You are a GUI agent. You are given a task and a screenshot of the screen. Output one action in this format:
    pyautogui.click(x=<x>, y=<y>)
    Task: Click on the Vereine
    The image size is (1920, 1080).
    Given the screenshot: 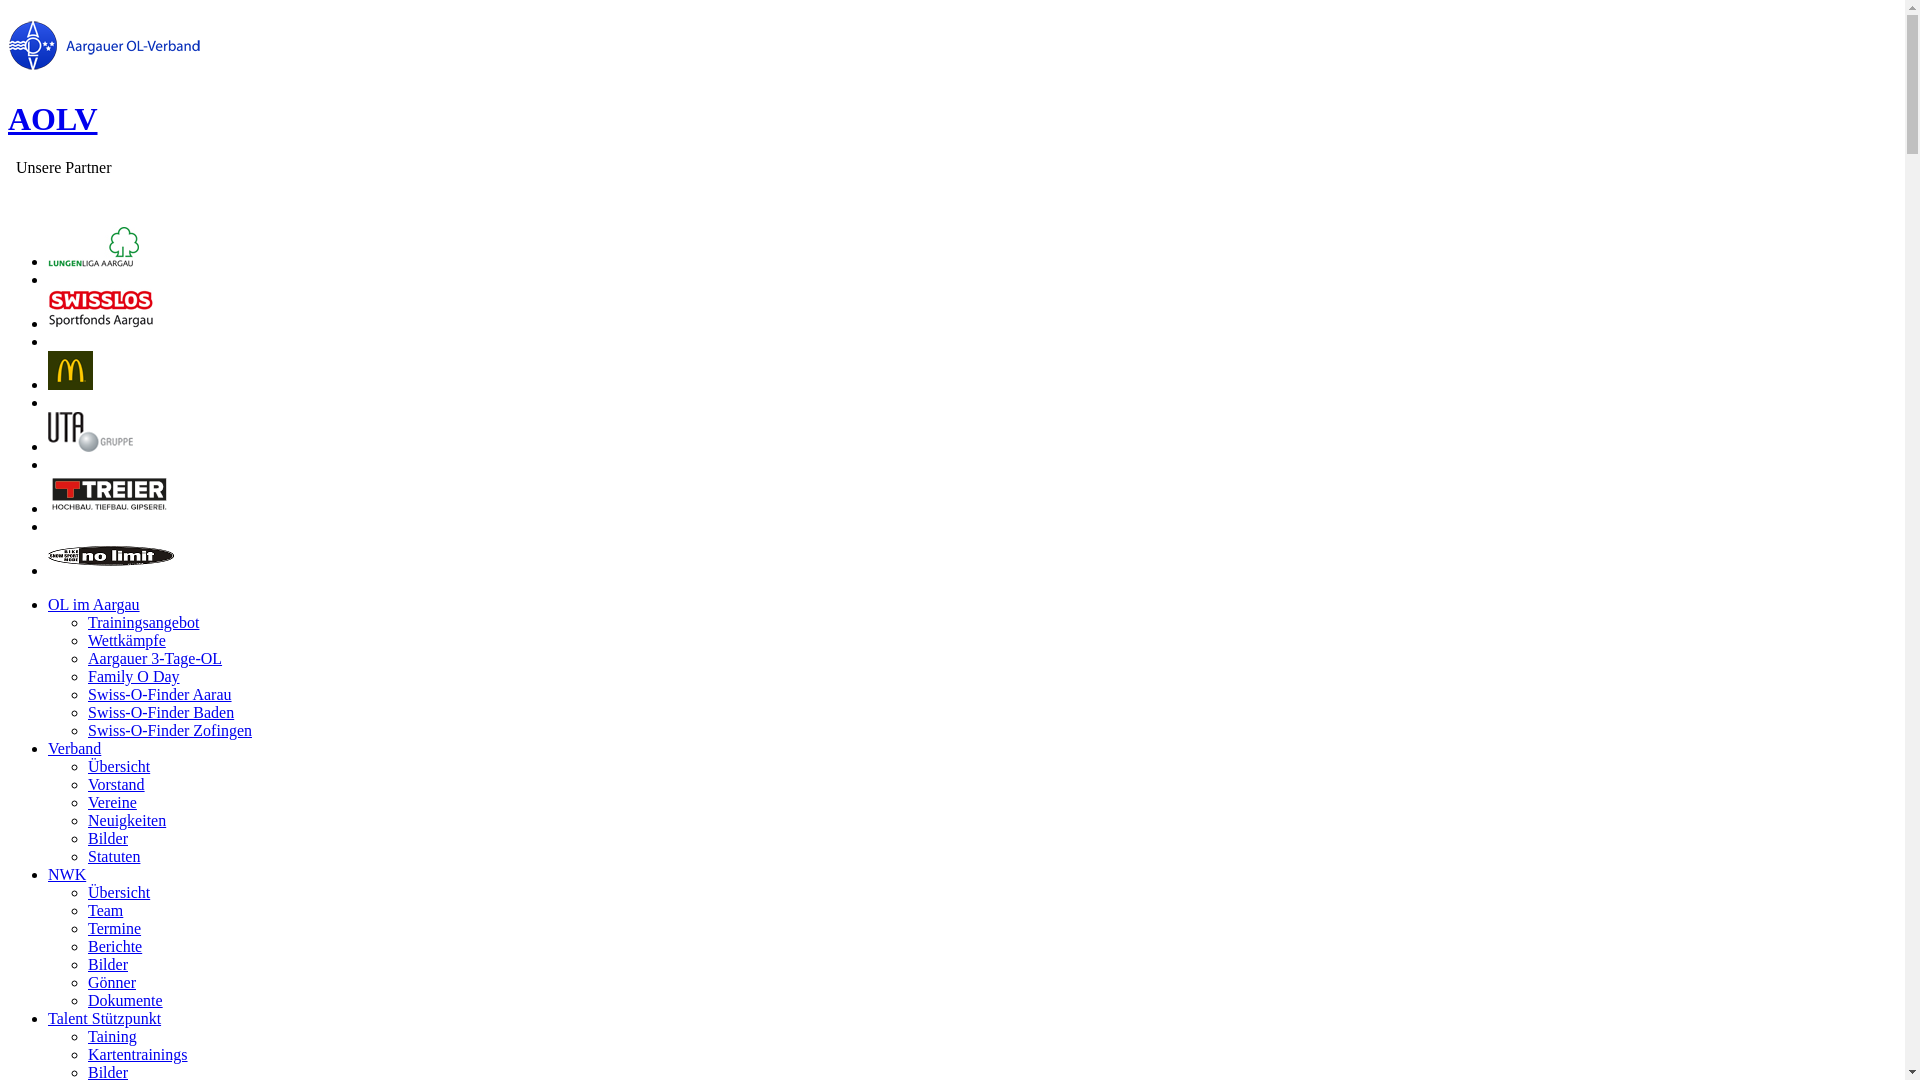 What is the action you would take?
    pyautogui.click(x=112, y=802)
    